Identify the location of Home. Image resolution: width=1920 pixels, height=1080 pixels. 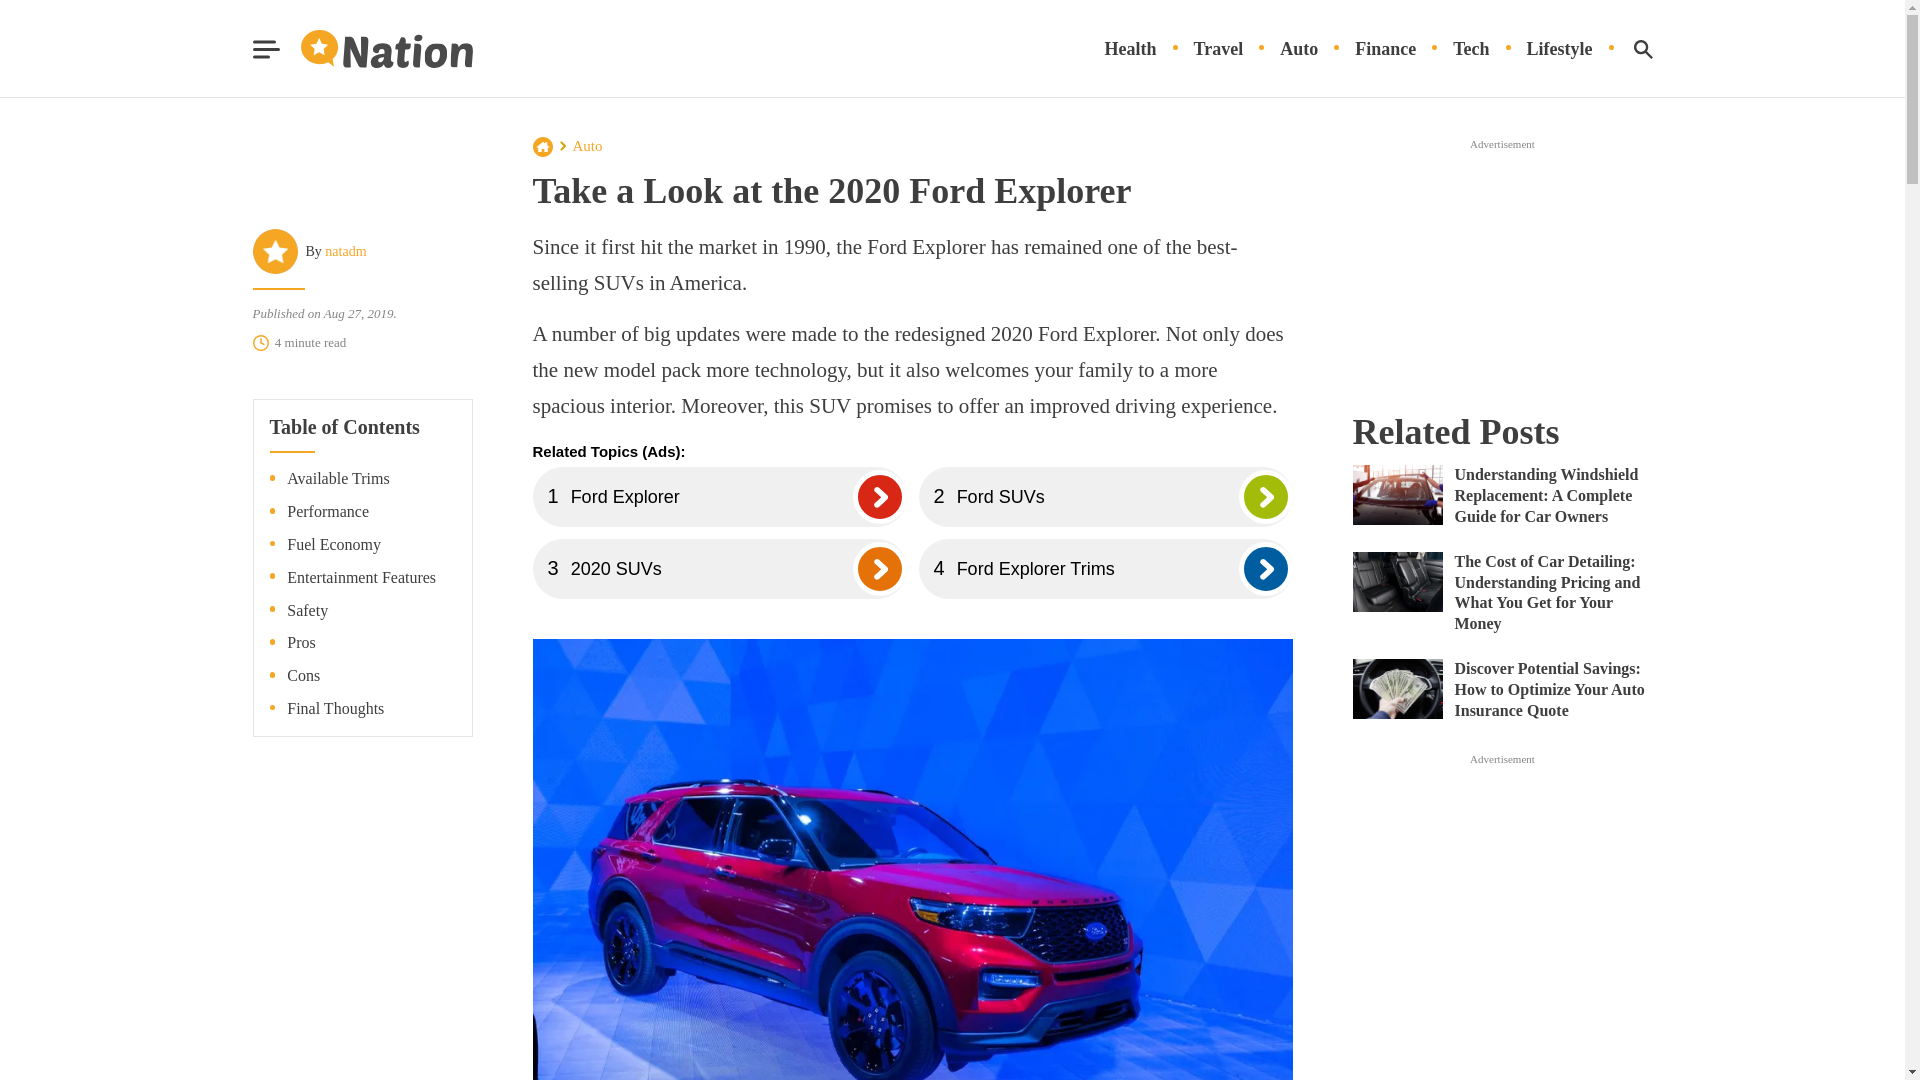
(542, 146).